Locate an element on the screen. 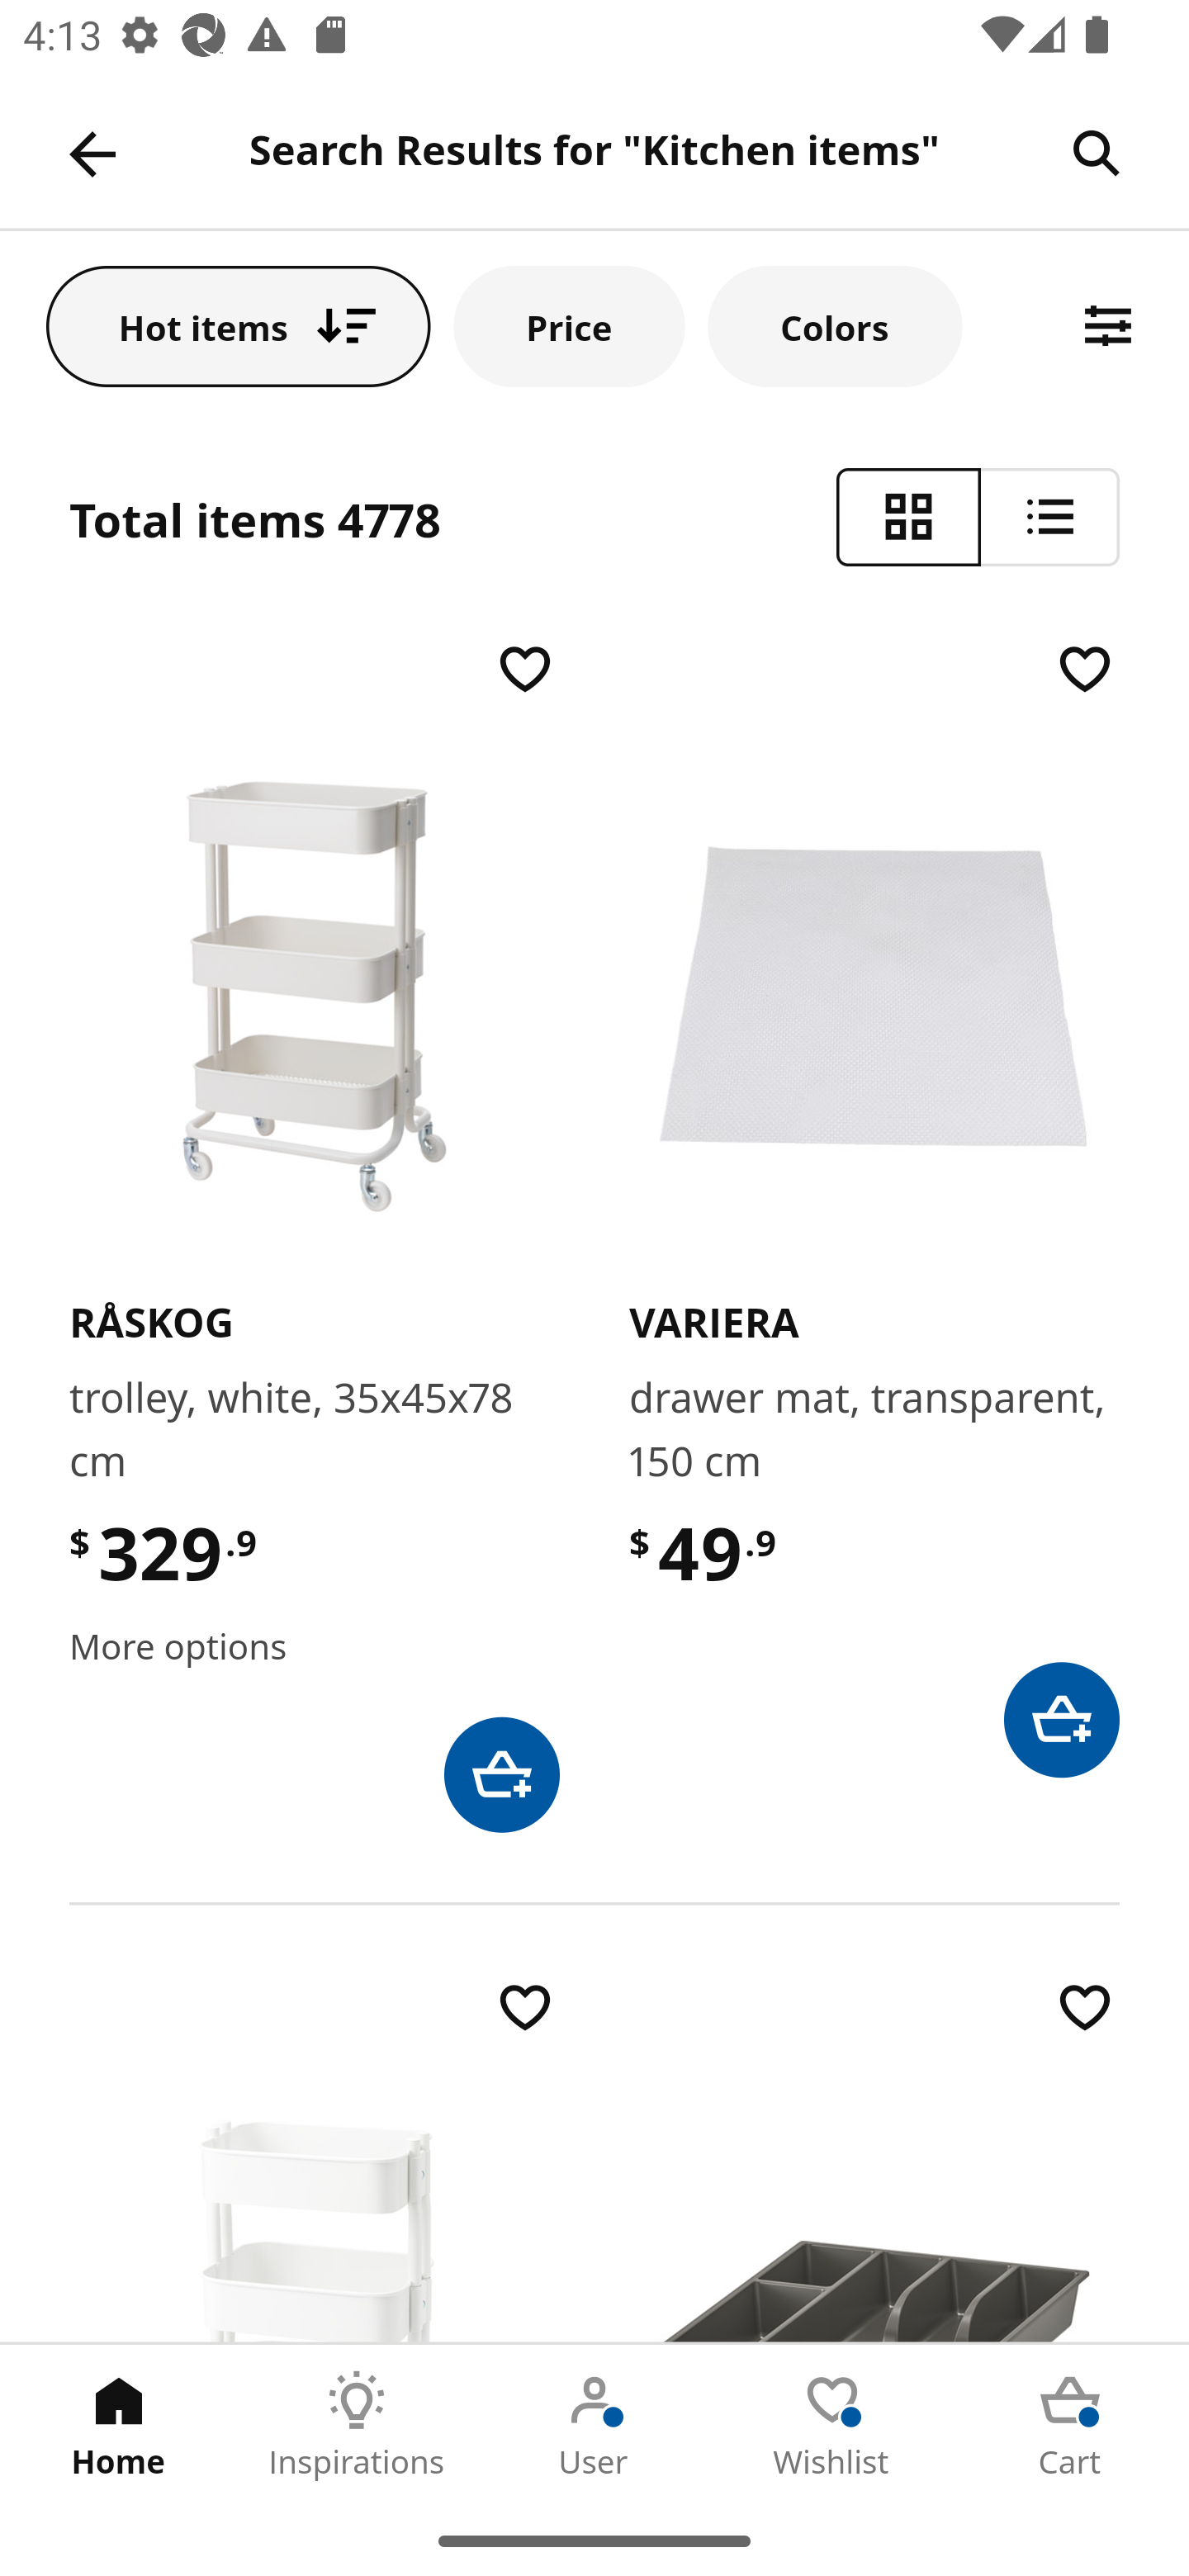 The image size is (1189, 2576). Hot items is located at coordinates (238, 325).